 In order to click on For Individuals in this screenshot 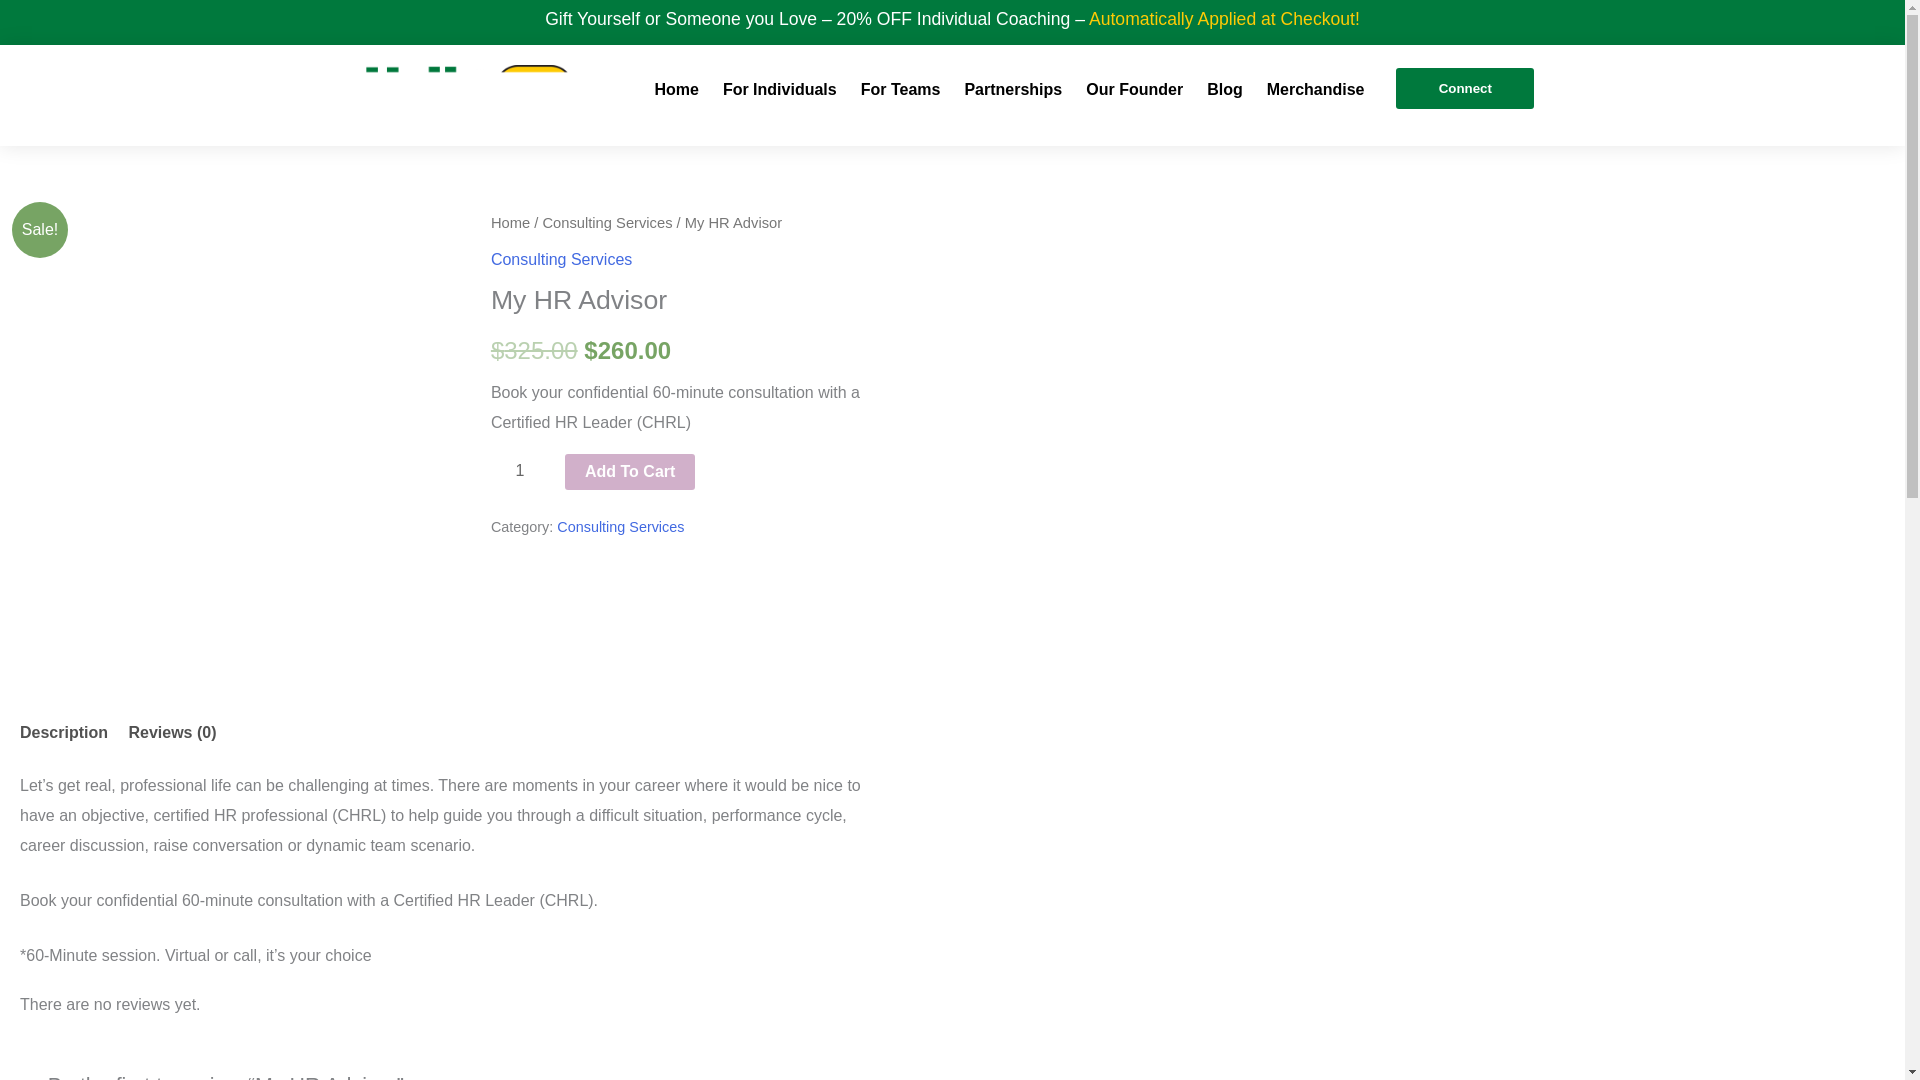, I will do `click(779, 90)`.